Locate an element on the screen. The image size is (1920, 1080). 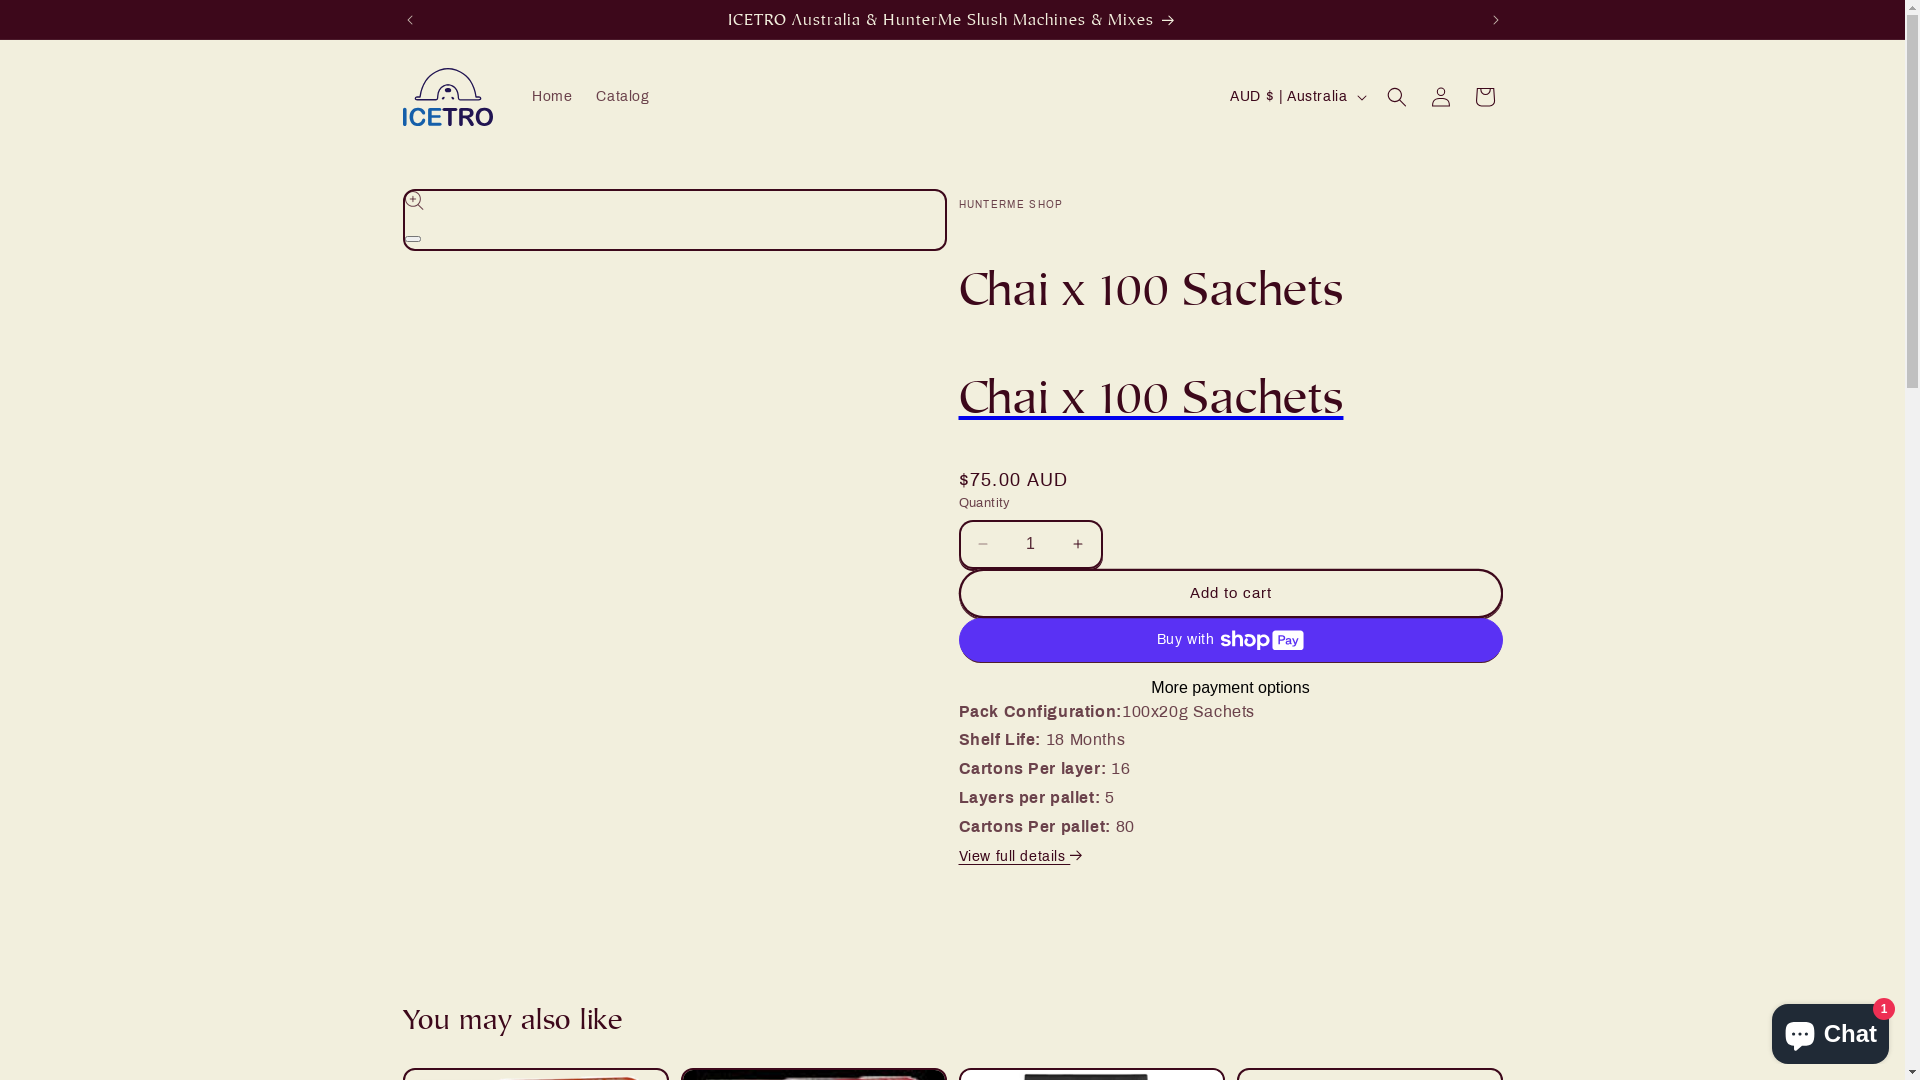
Log in is located at coordinates (1440, 97).